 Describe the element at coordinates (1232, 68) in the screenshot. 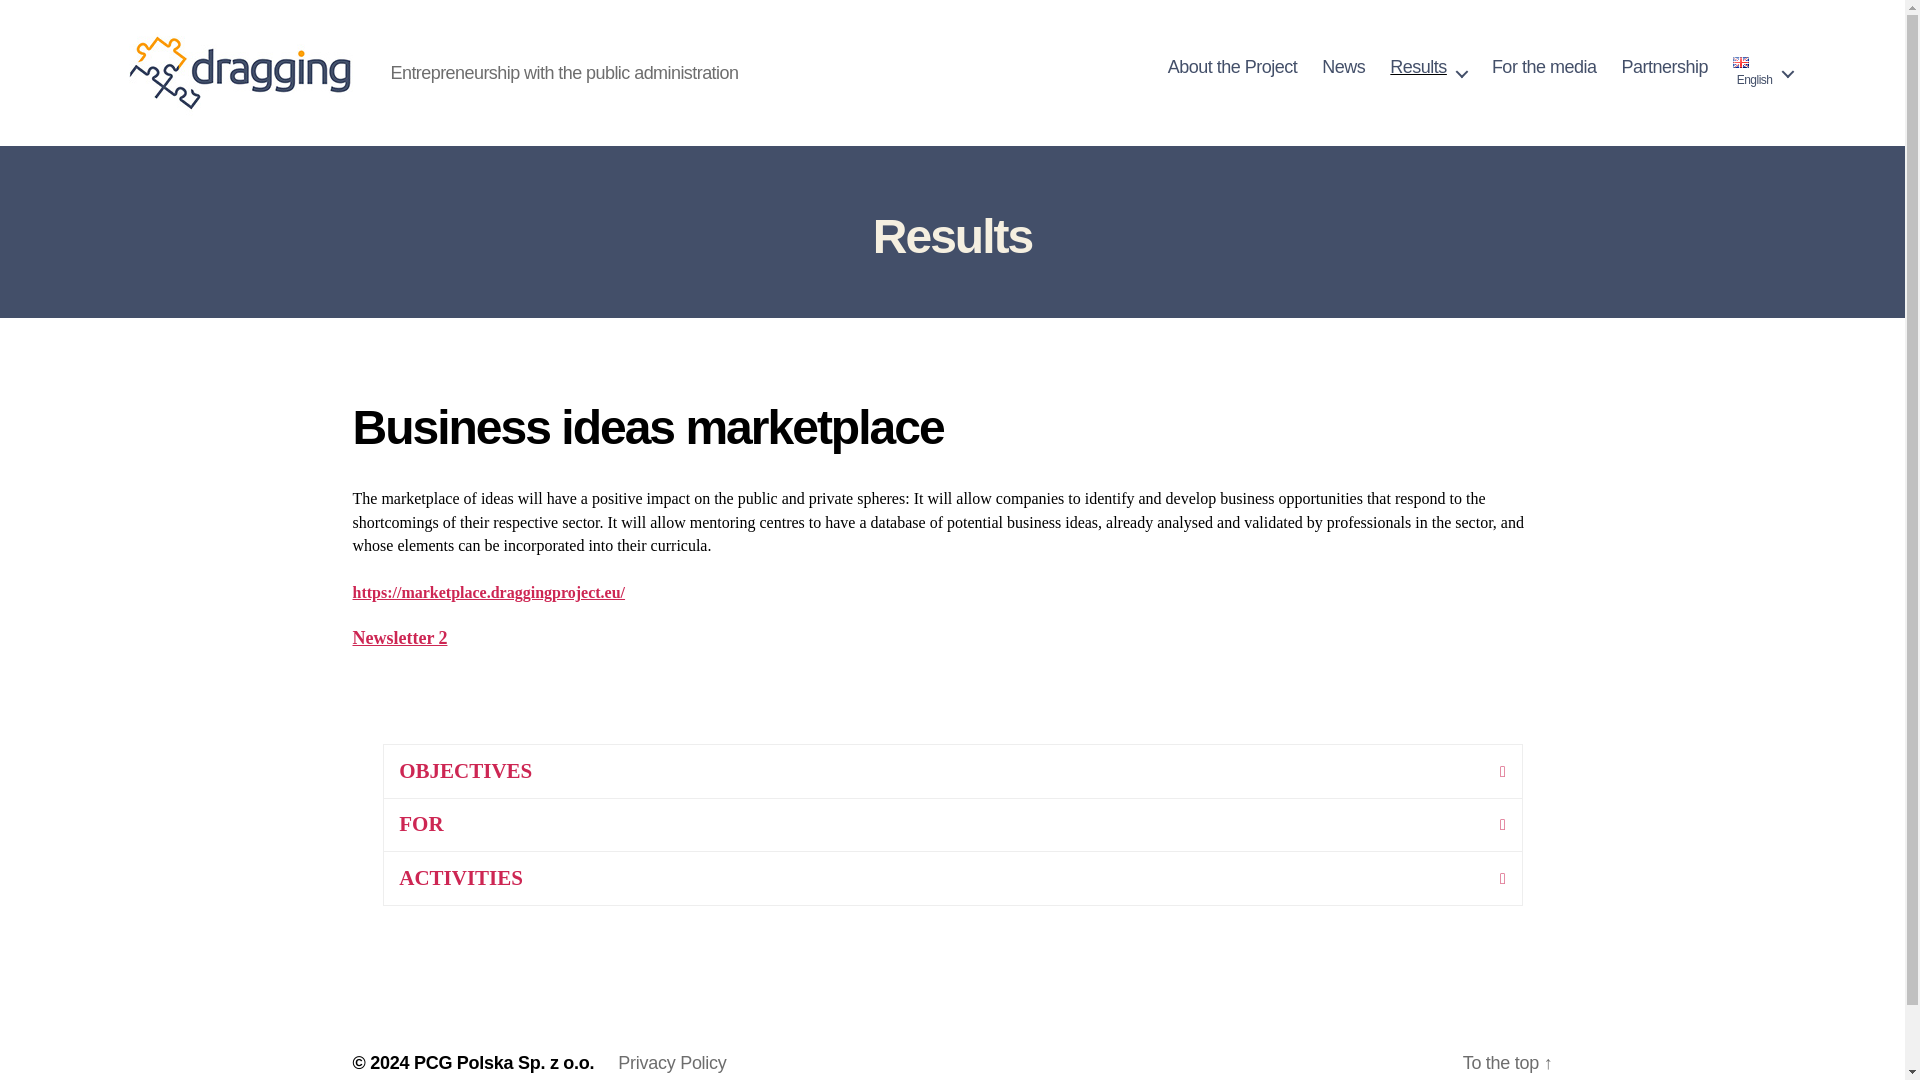

I see `About the Project` at that location.